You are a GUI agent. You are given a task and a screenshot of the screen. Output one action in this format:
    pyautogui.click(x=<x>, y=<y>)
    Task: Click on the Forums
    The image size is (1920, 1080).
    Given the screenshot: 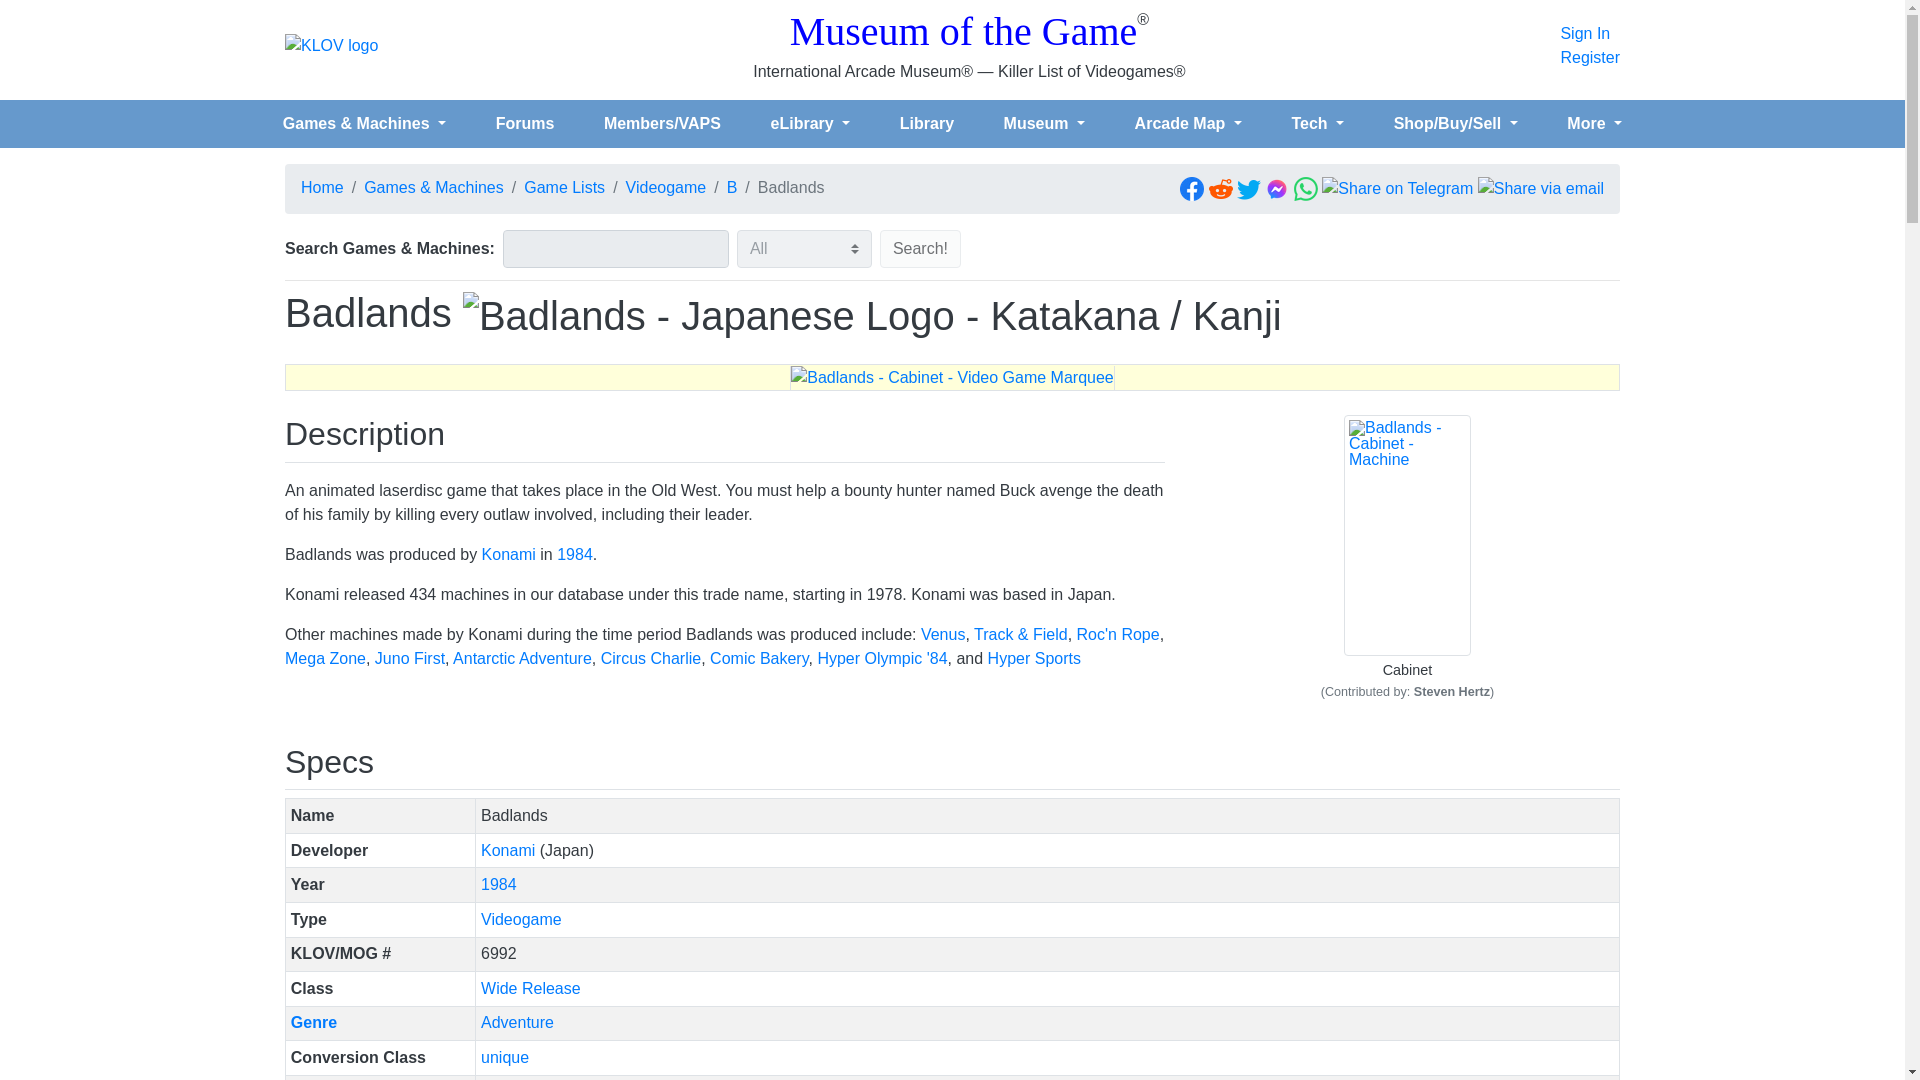 What is the action you would take?
    pyautogui.click(x=524, y=123)
    